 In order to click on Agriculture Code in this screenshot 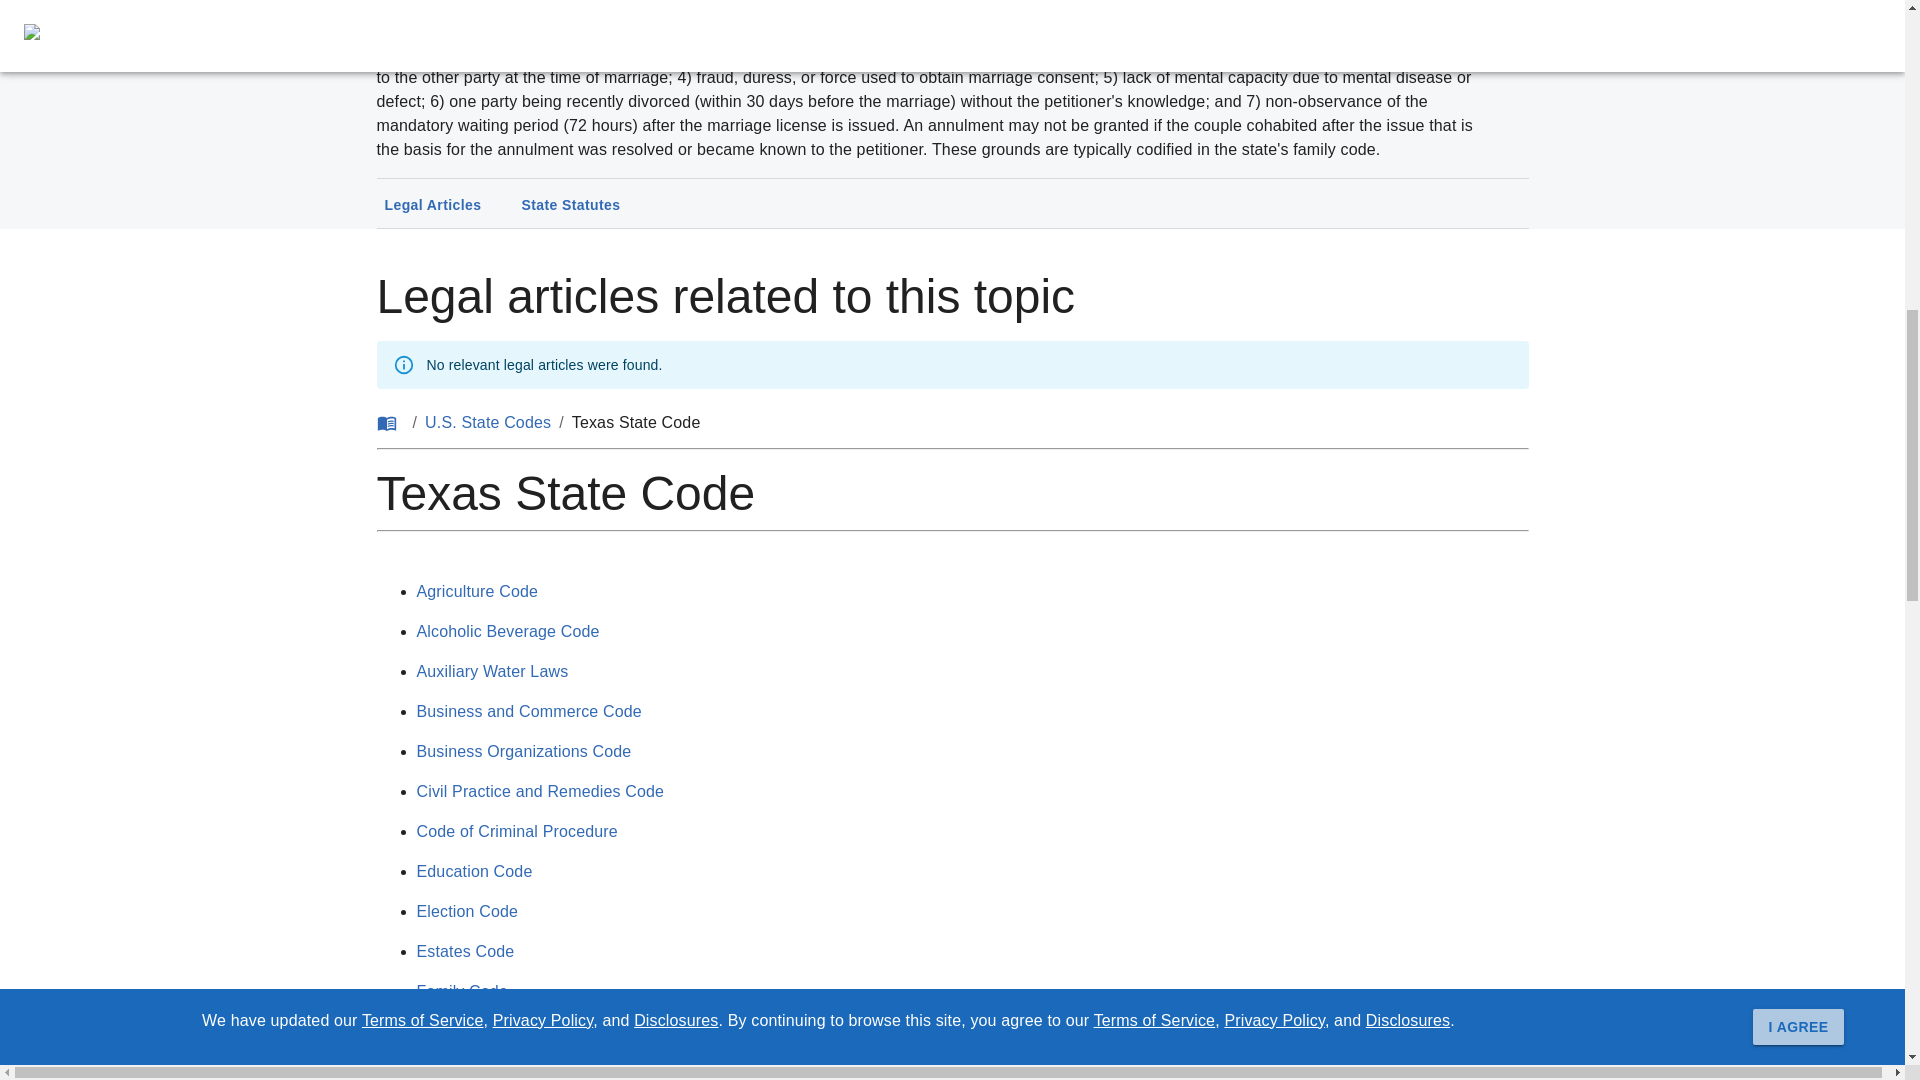, I will do `click(476, 592)`.